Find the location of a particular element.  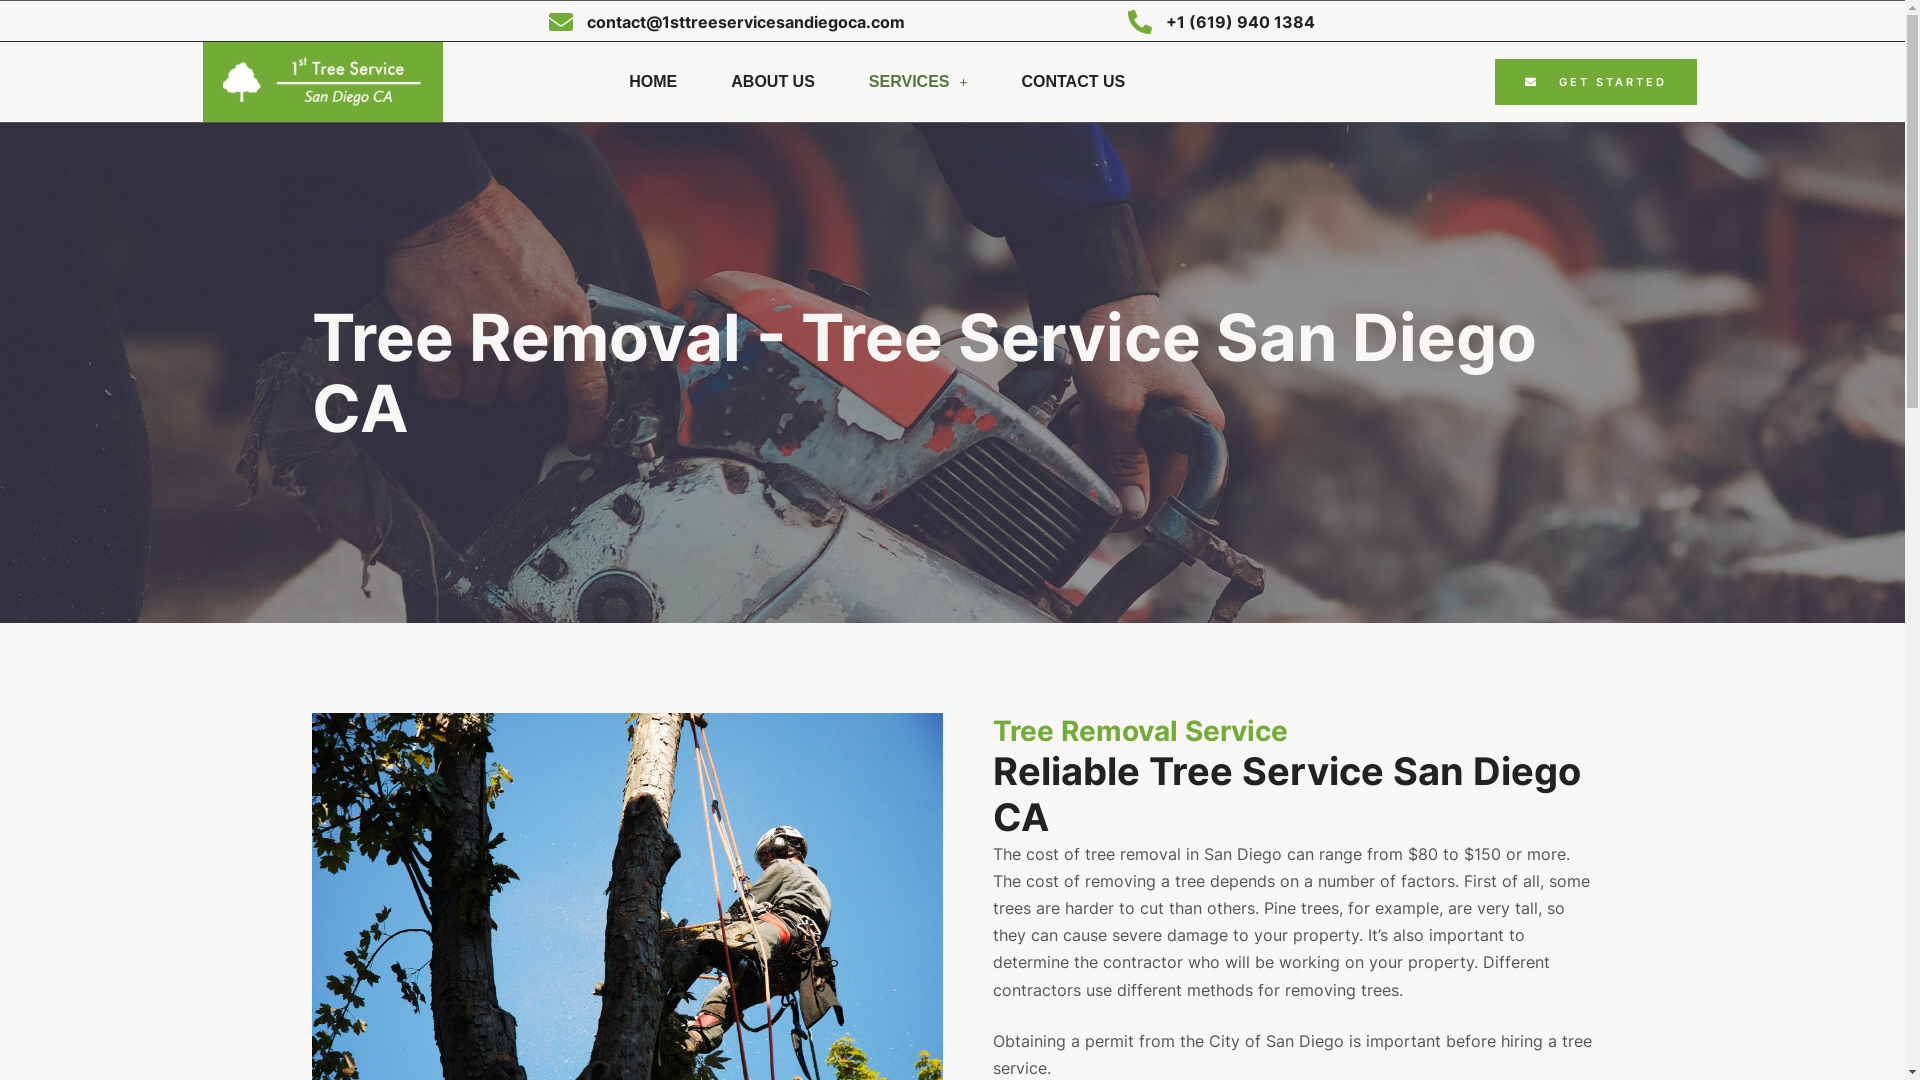

GET STARTED is located at coordinates (1596, 82).